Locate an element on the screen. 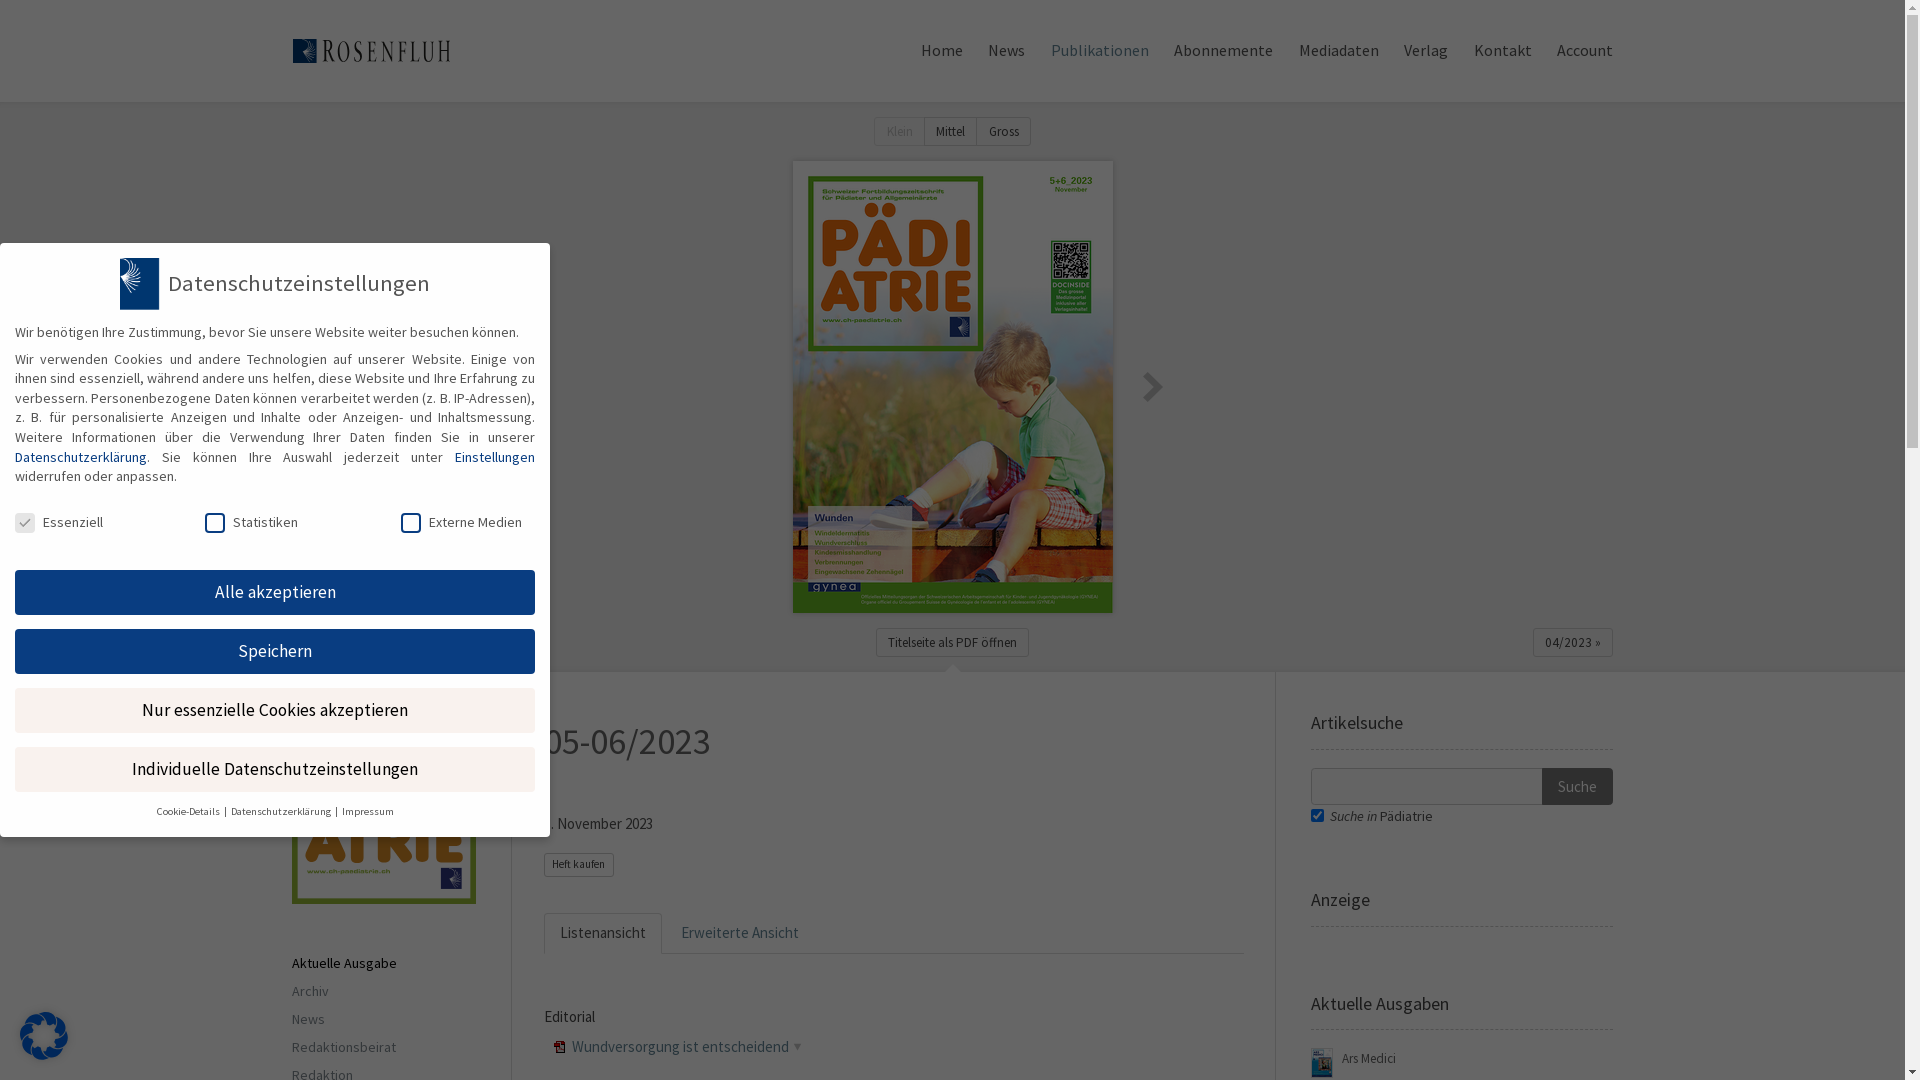  Wundversorgung ist entscheidend is located at coordinates (680, 1046).